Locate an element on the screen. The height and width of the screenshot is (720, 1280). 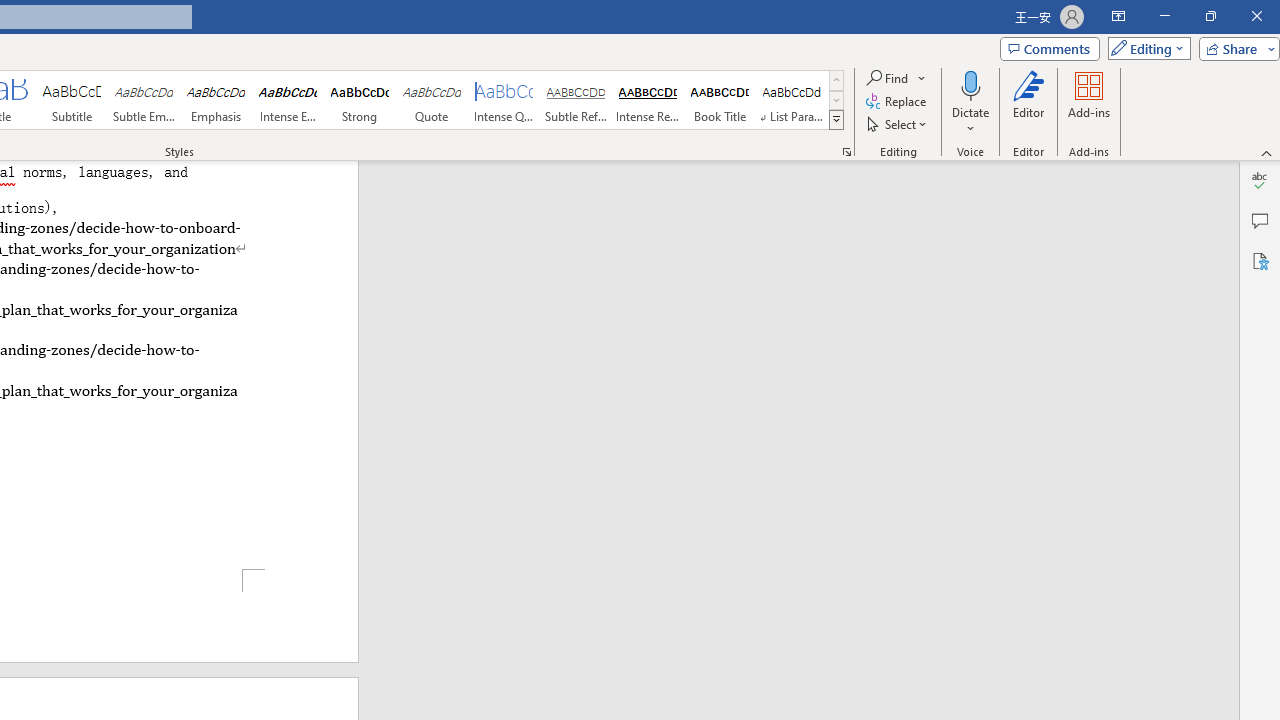
Styles is located at coordinates (836, 120).